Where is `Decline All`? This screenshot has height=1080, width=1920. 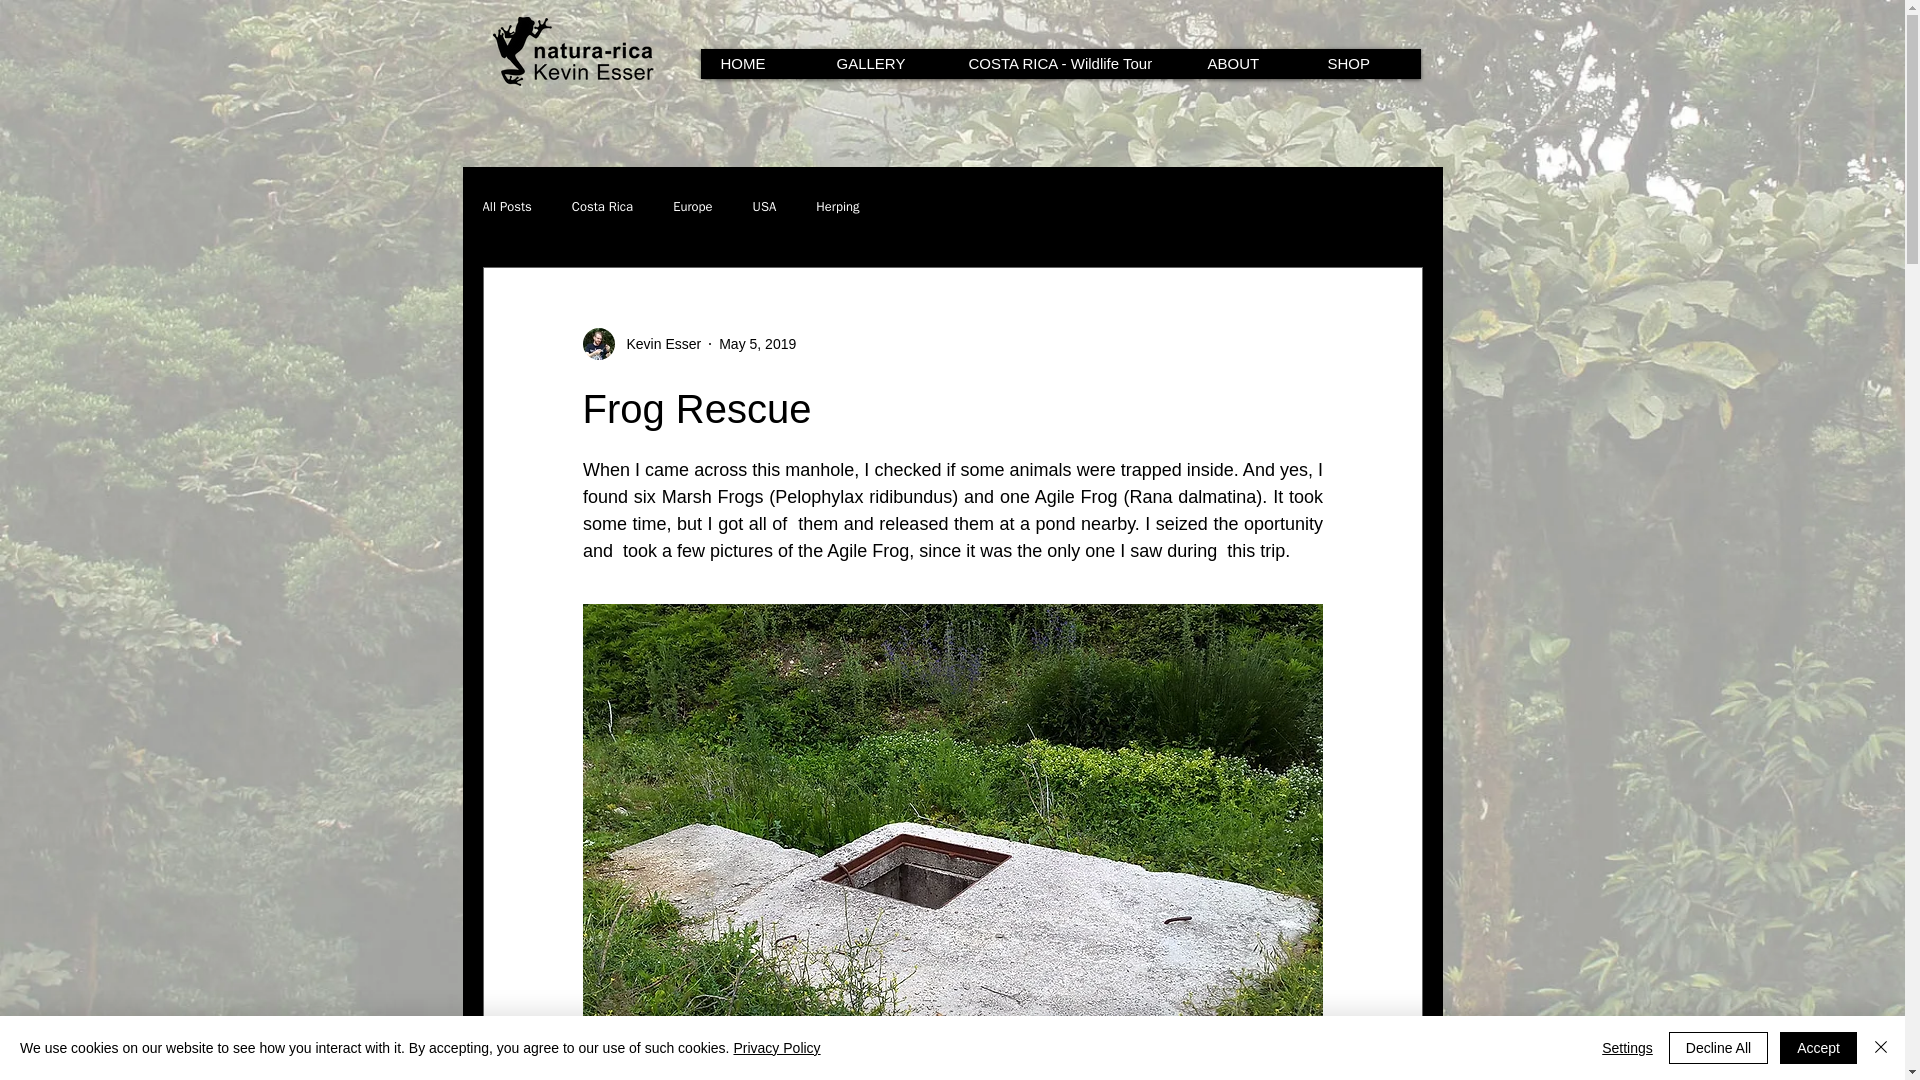 Decline All is located at coordinates (1718, 1048).